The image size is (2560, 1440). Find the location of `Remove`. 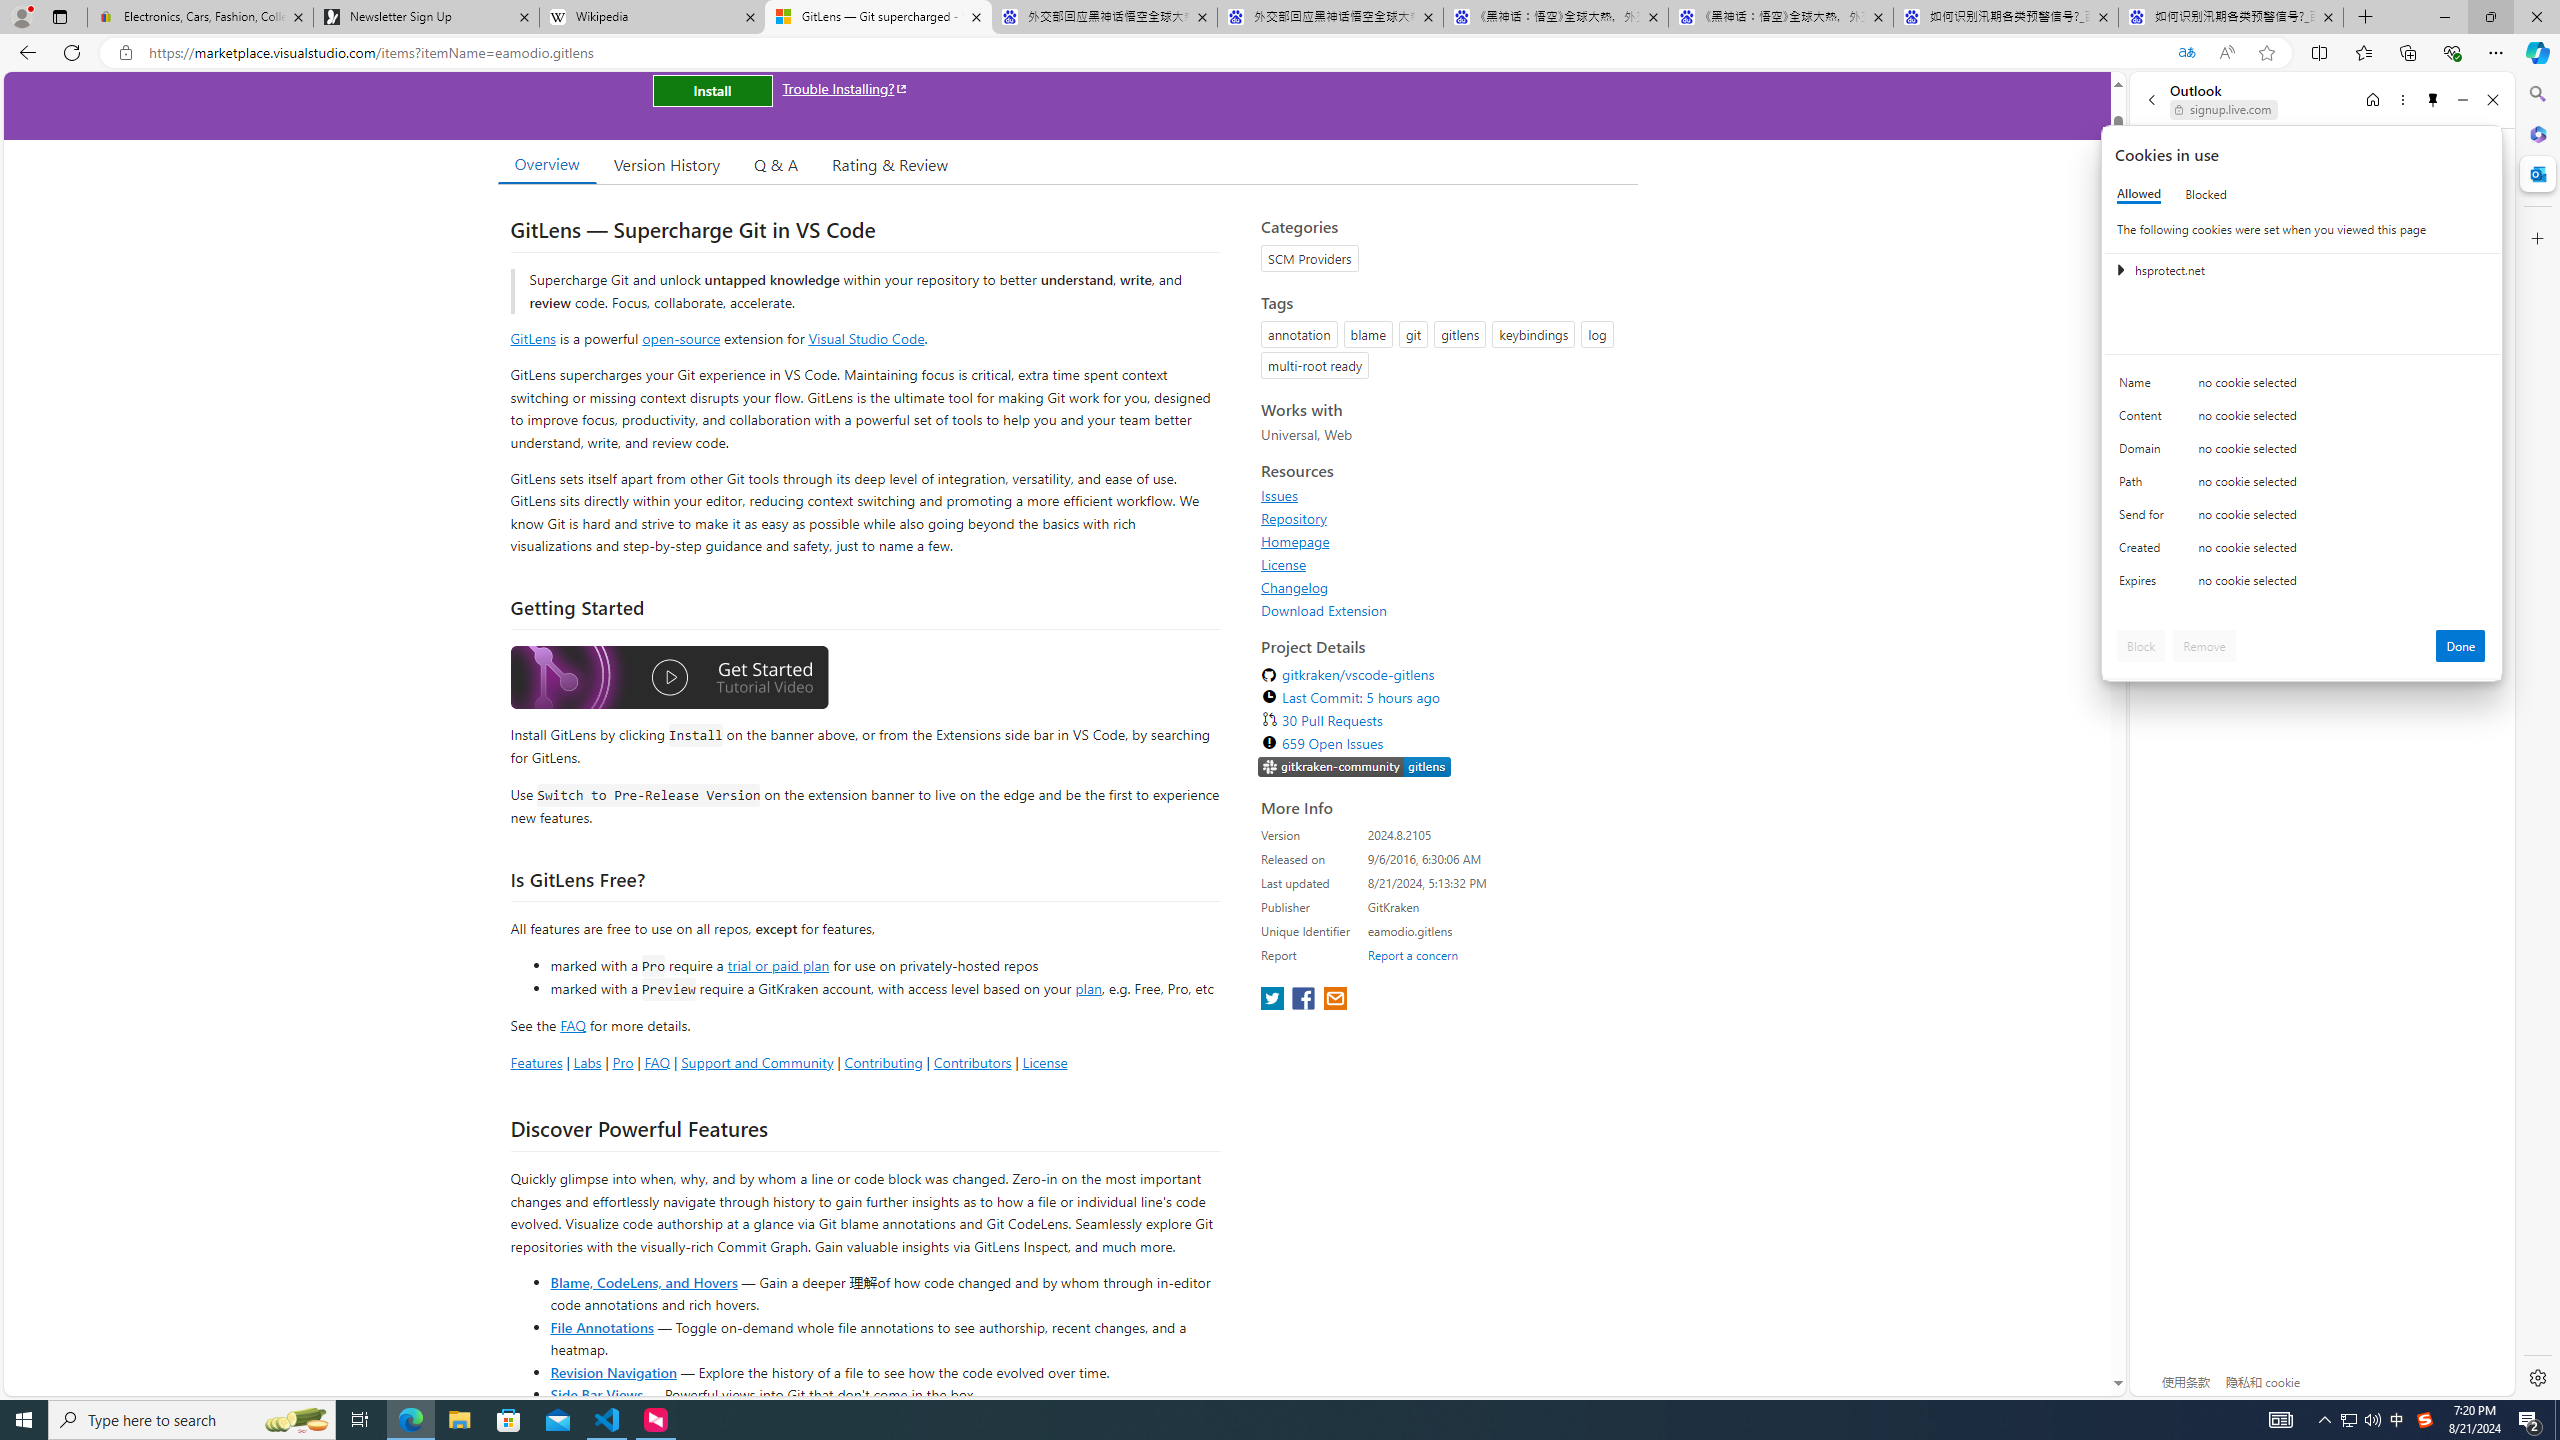

Remove is located at coordinates (2204, 646).